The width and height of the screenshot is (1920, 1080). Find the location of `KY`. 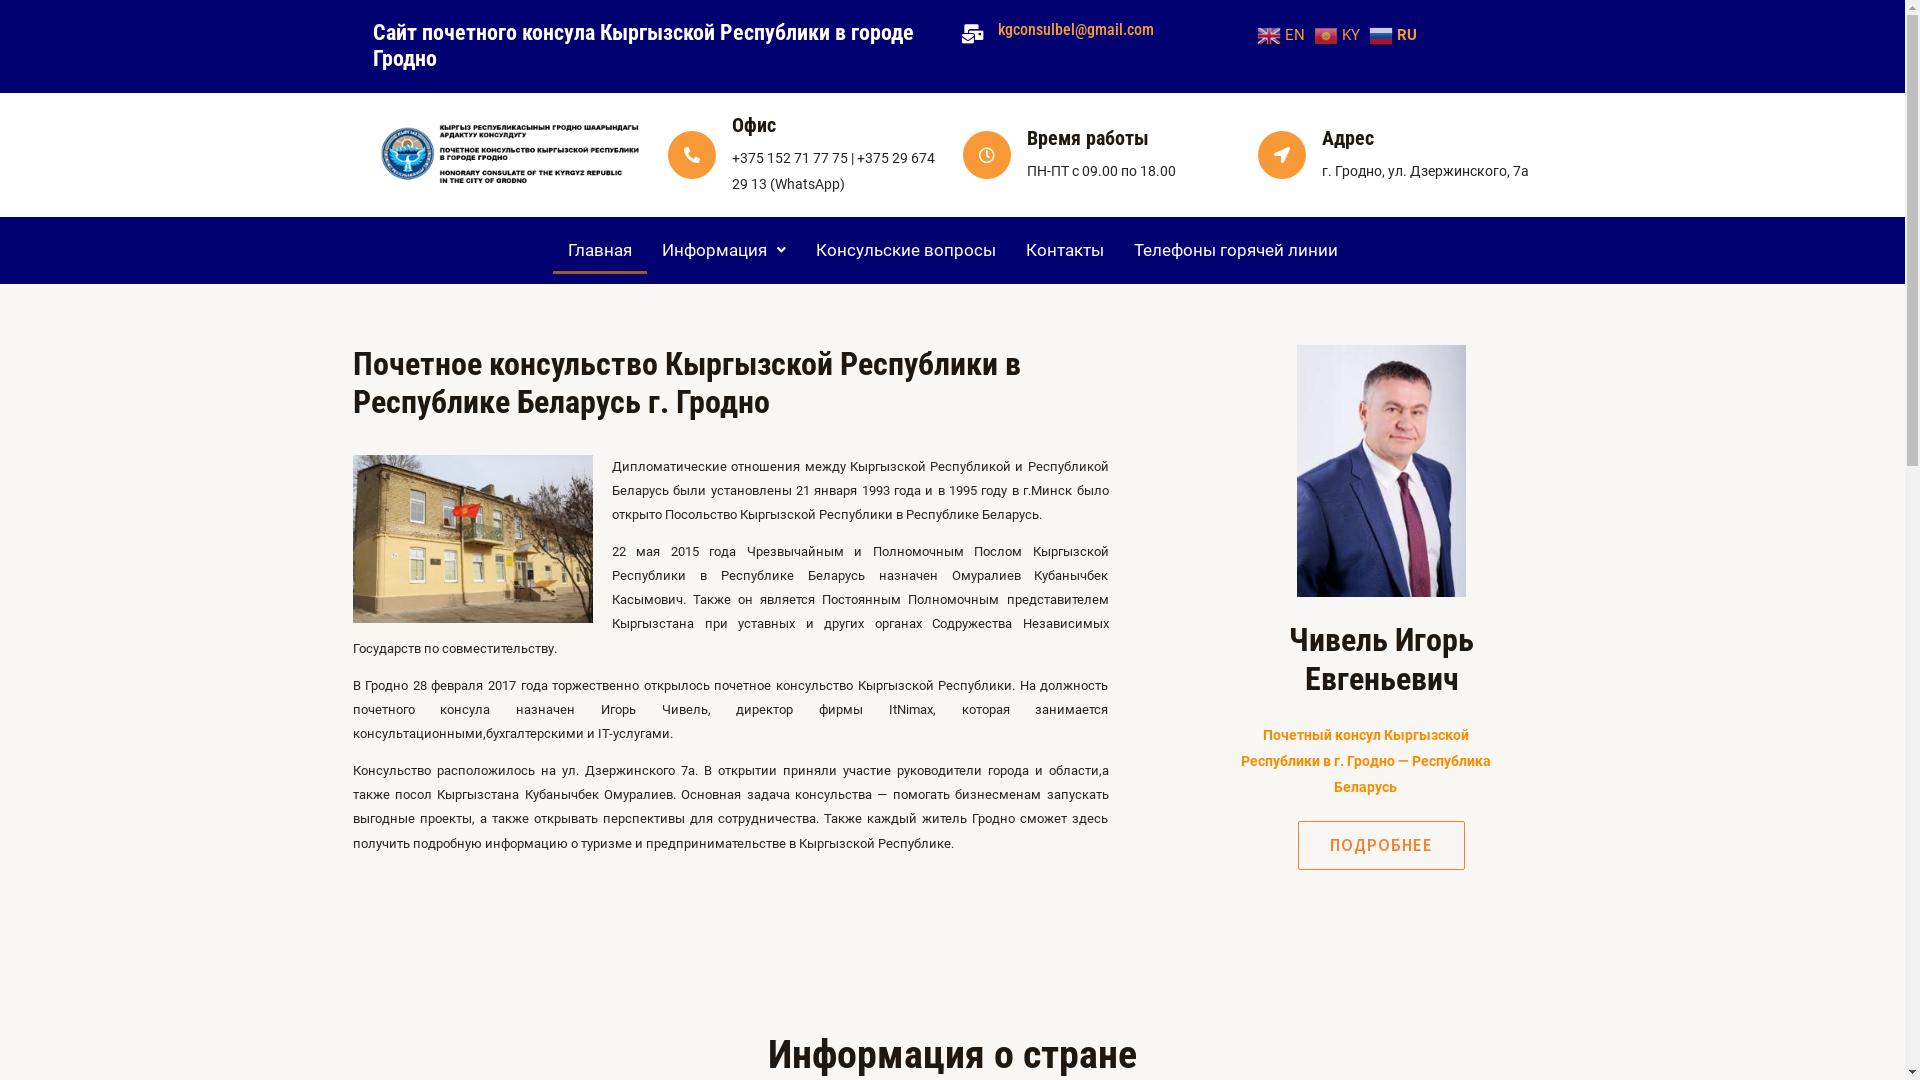

KY is located at coordinates (1340, 34).